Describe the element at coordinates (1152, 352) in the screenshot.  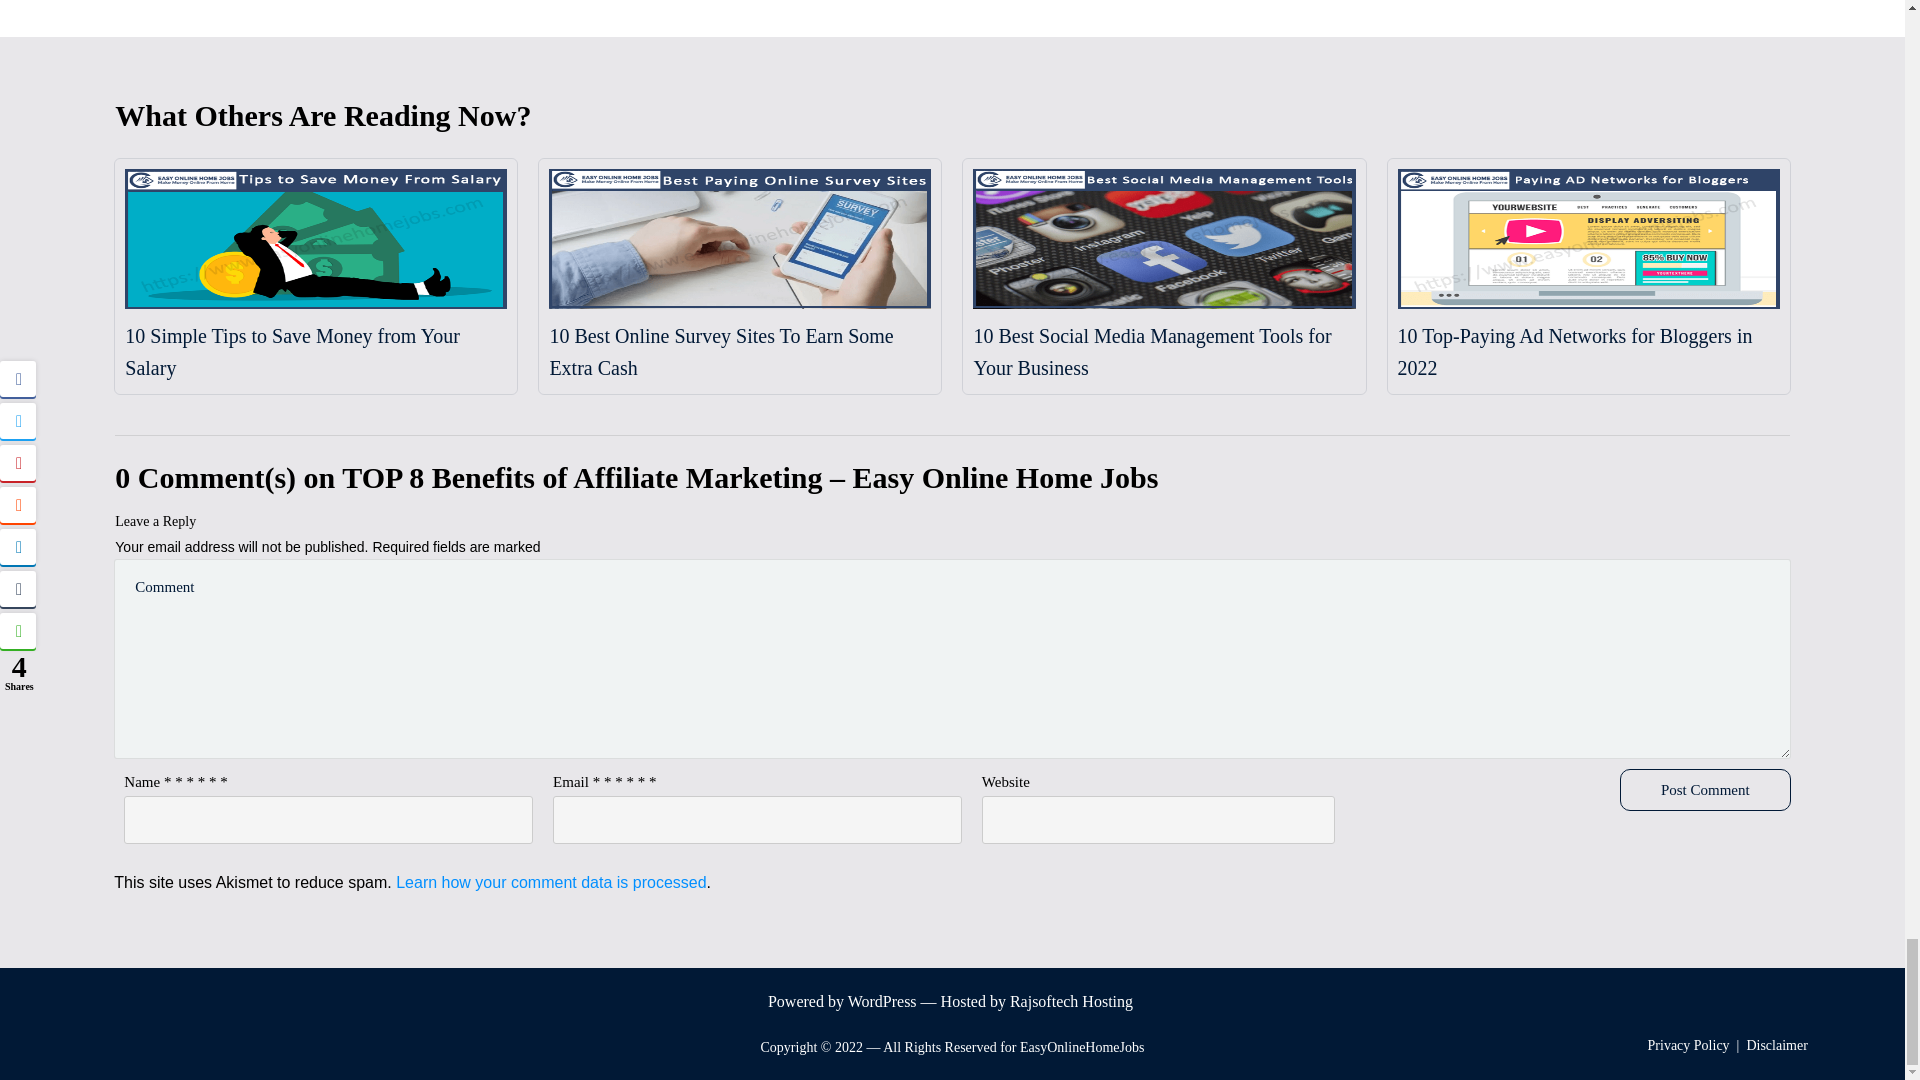
I see `10 Best Social Media Management Tools for Your Business` at that location.